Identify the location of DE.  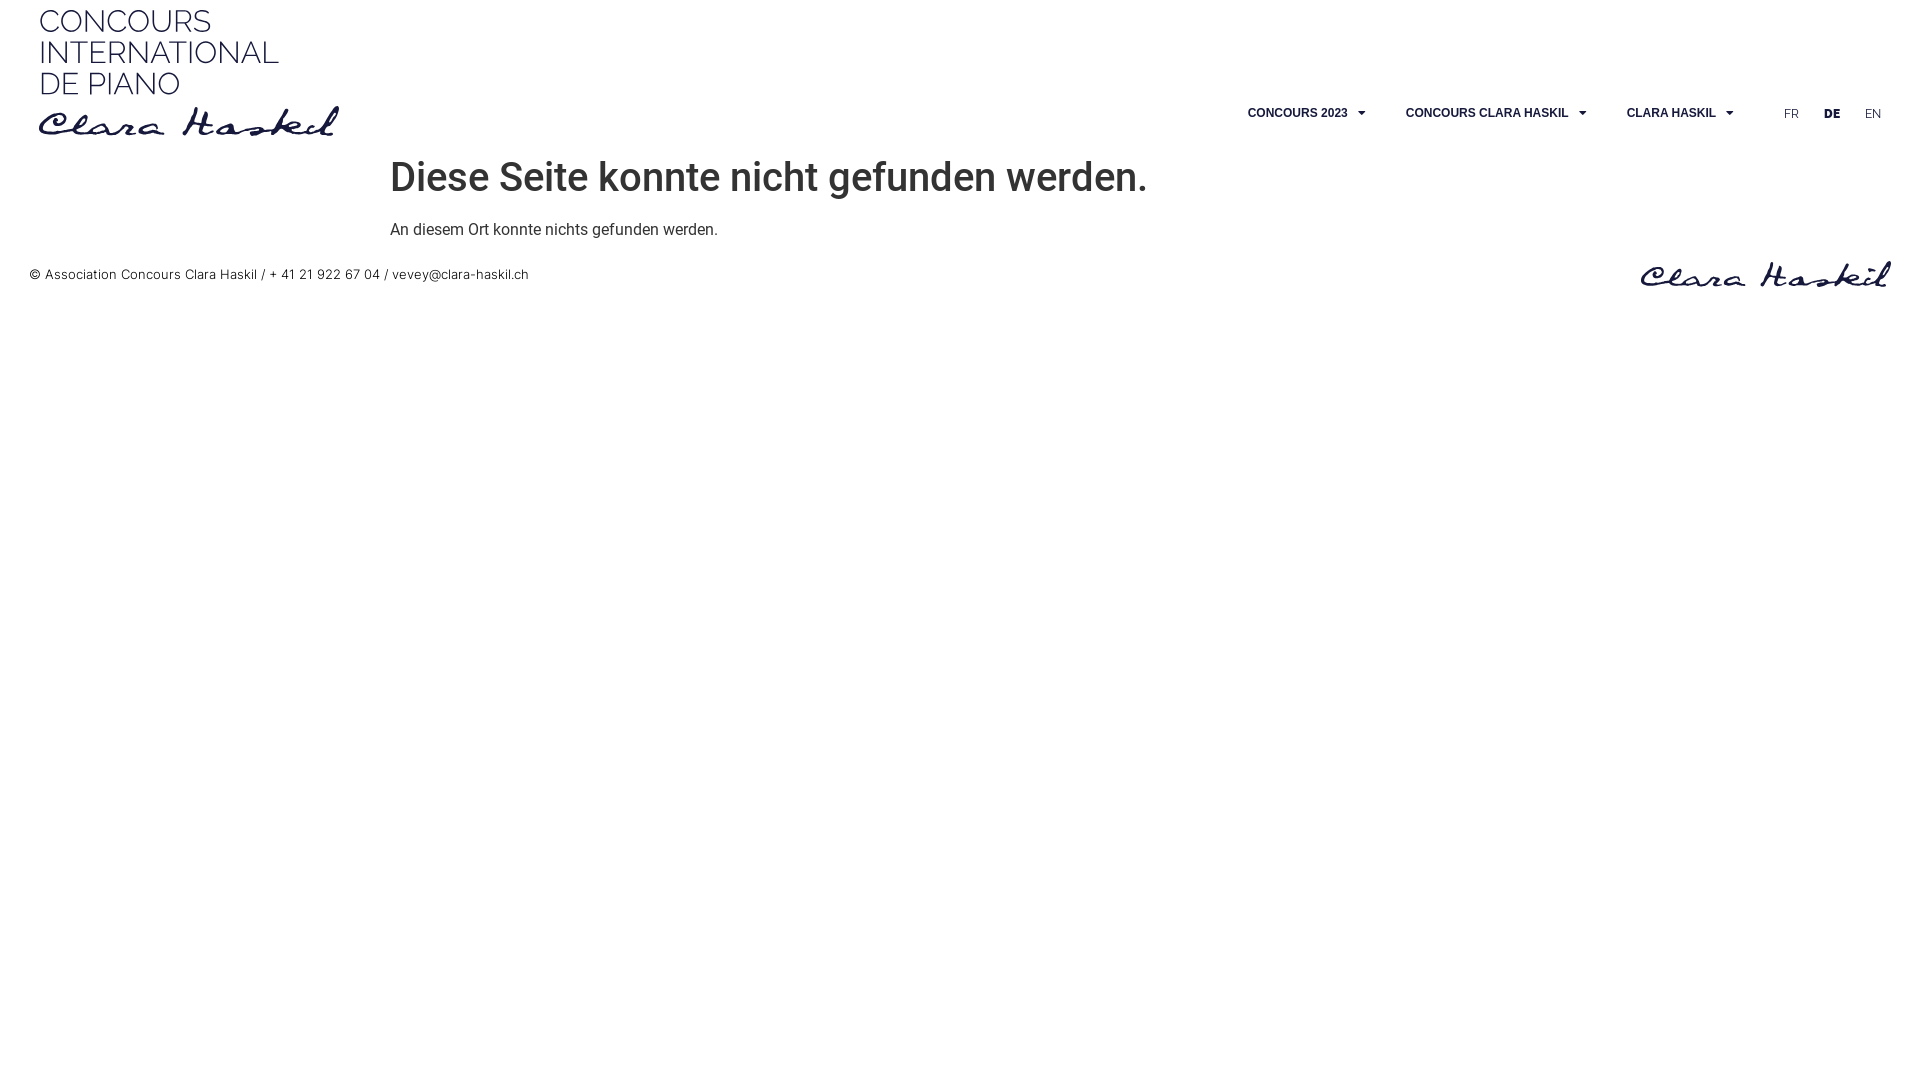
(1827, 114).